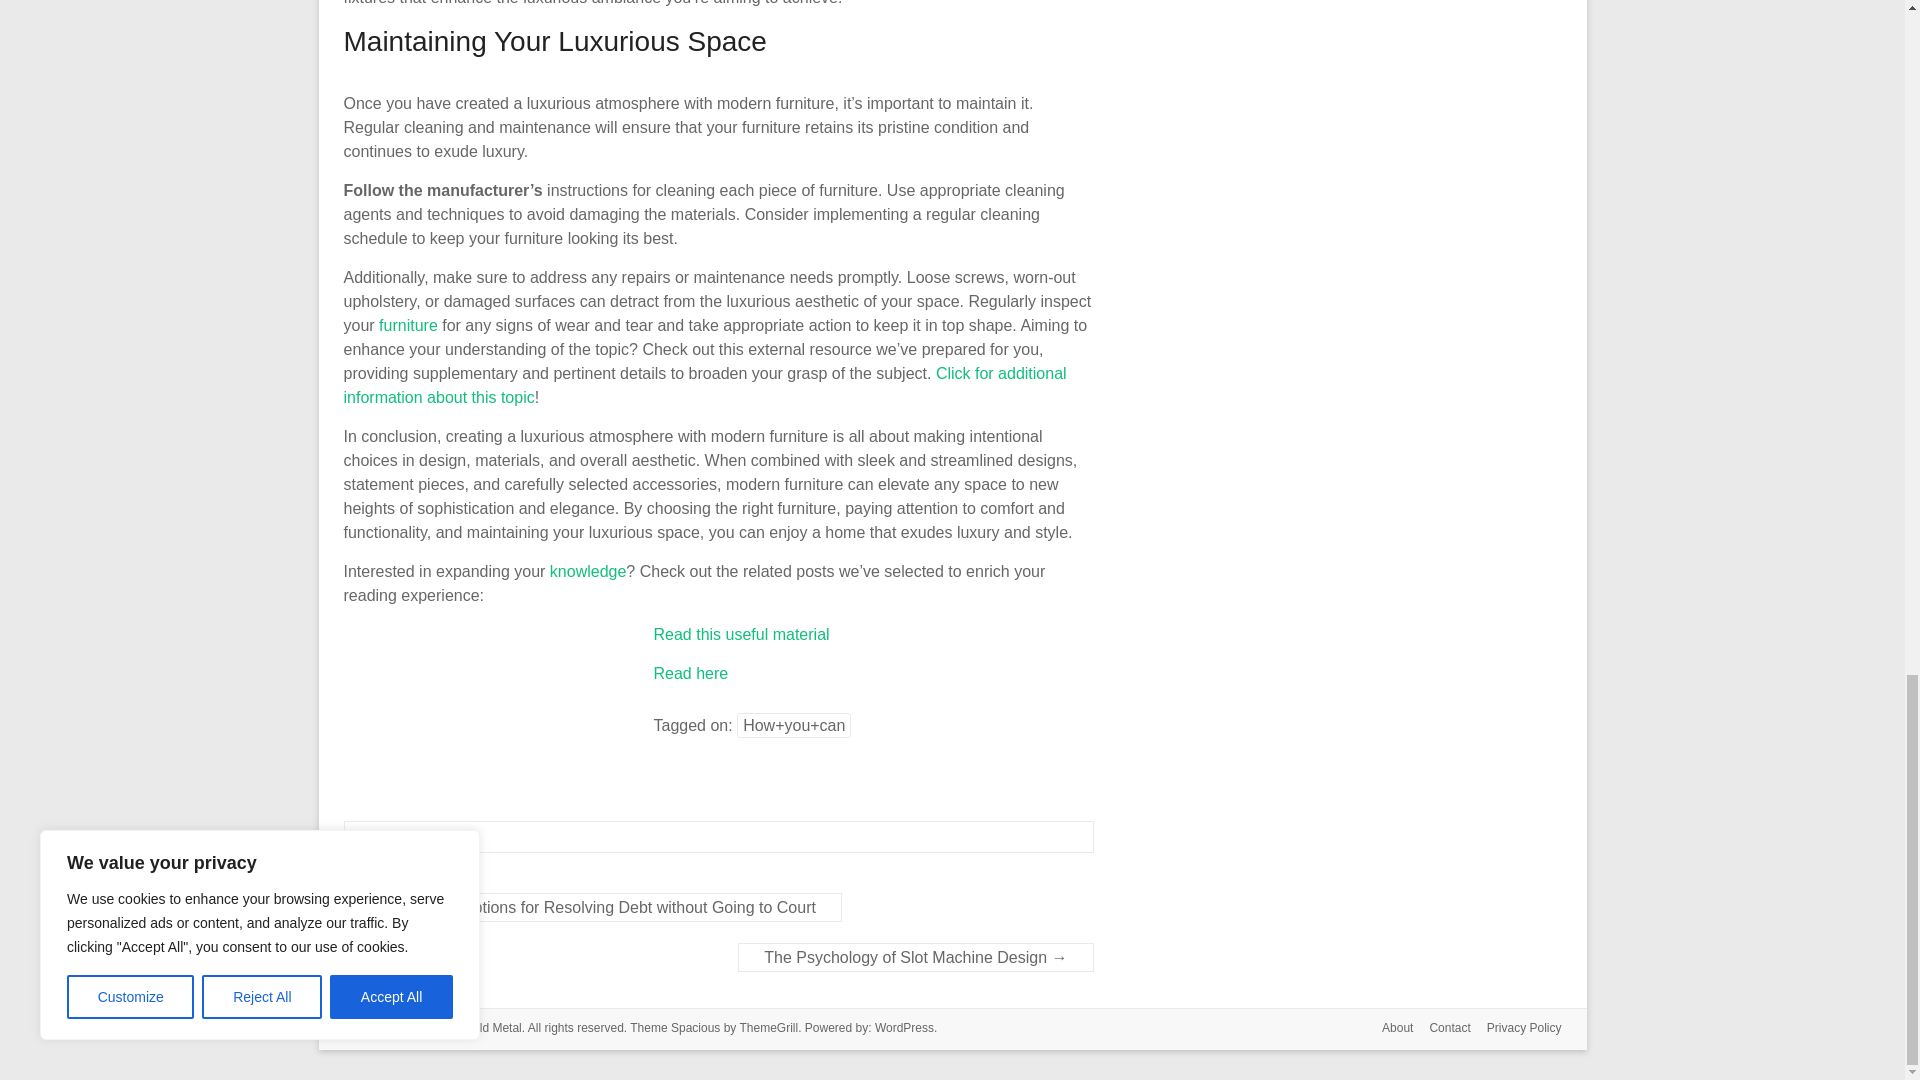 Image resolution: width=1920 pixels, height=1080 pixels. Describe the element at coordinates (692, 673) in the screenshot. I see `Read here` at that location.